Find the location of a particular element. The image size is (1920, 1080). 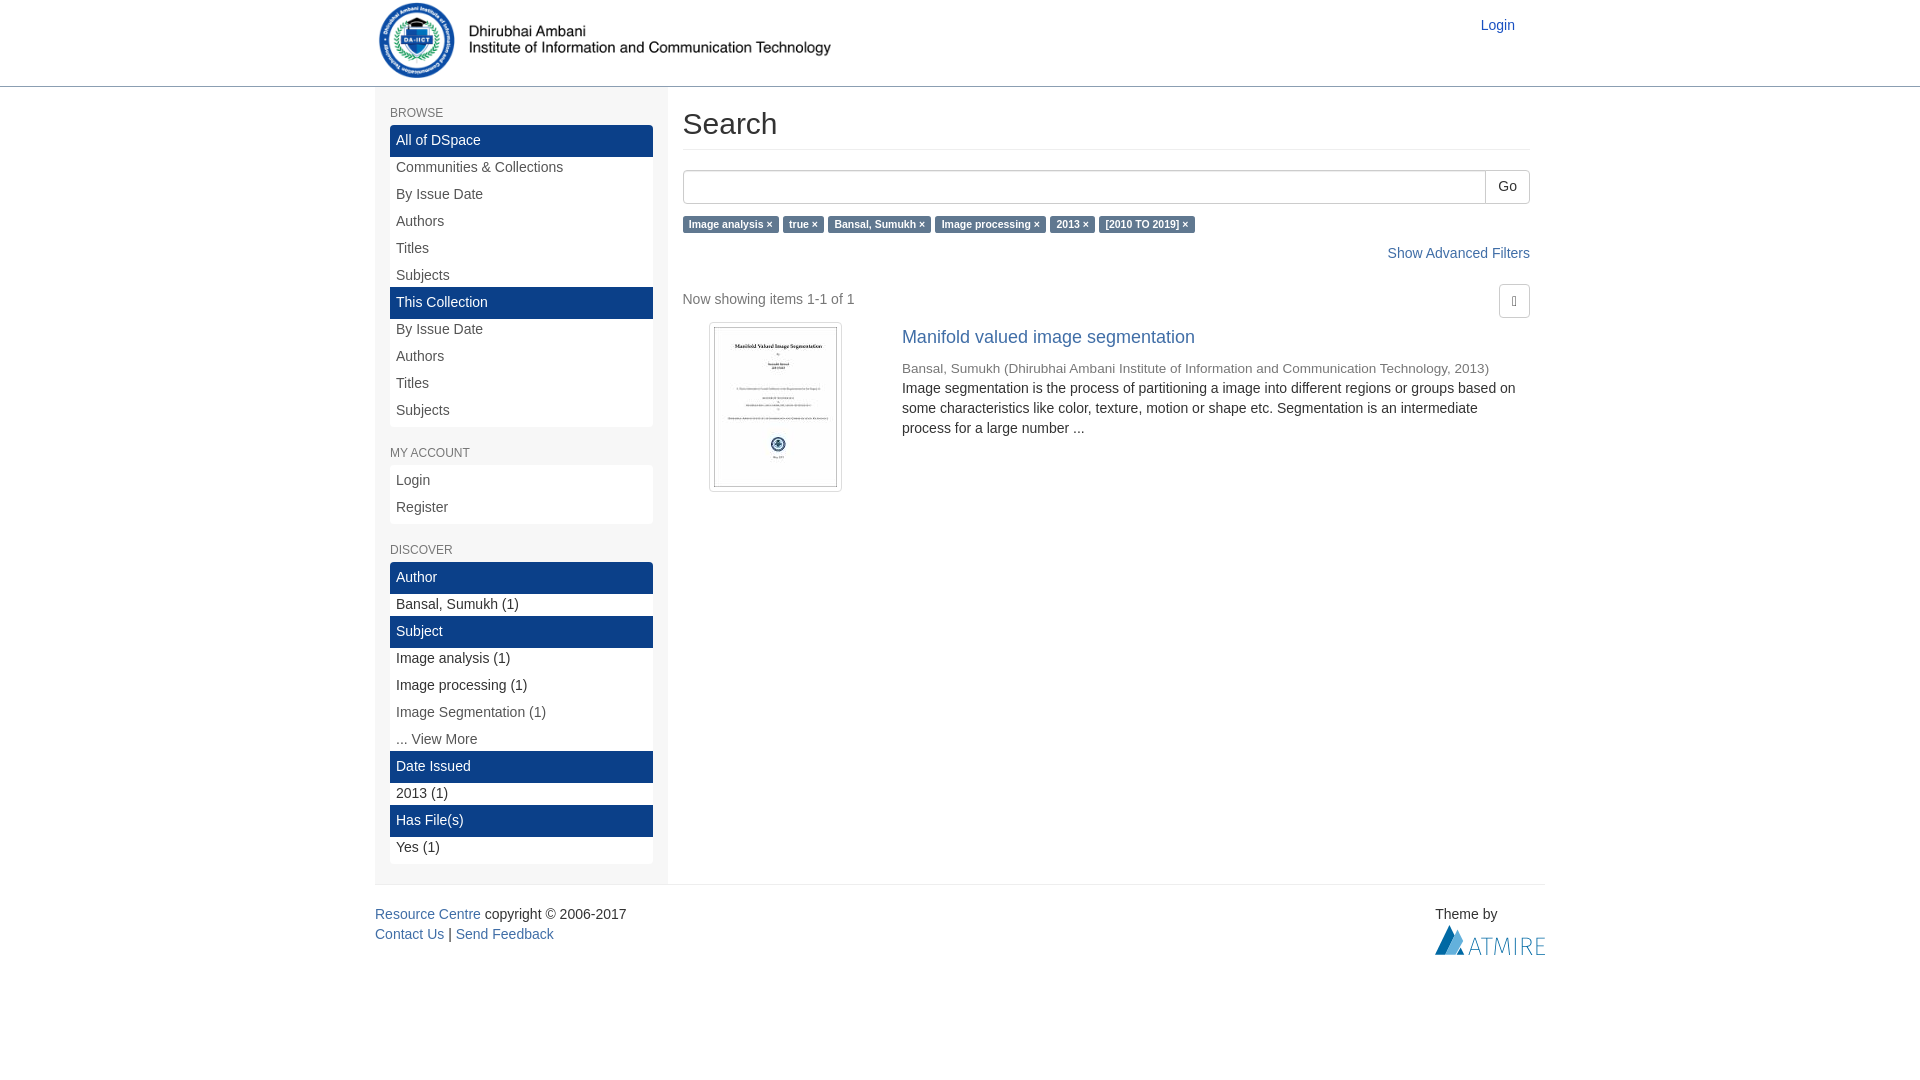

Date Issued is located at coordinates (520, 766).